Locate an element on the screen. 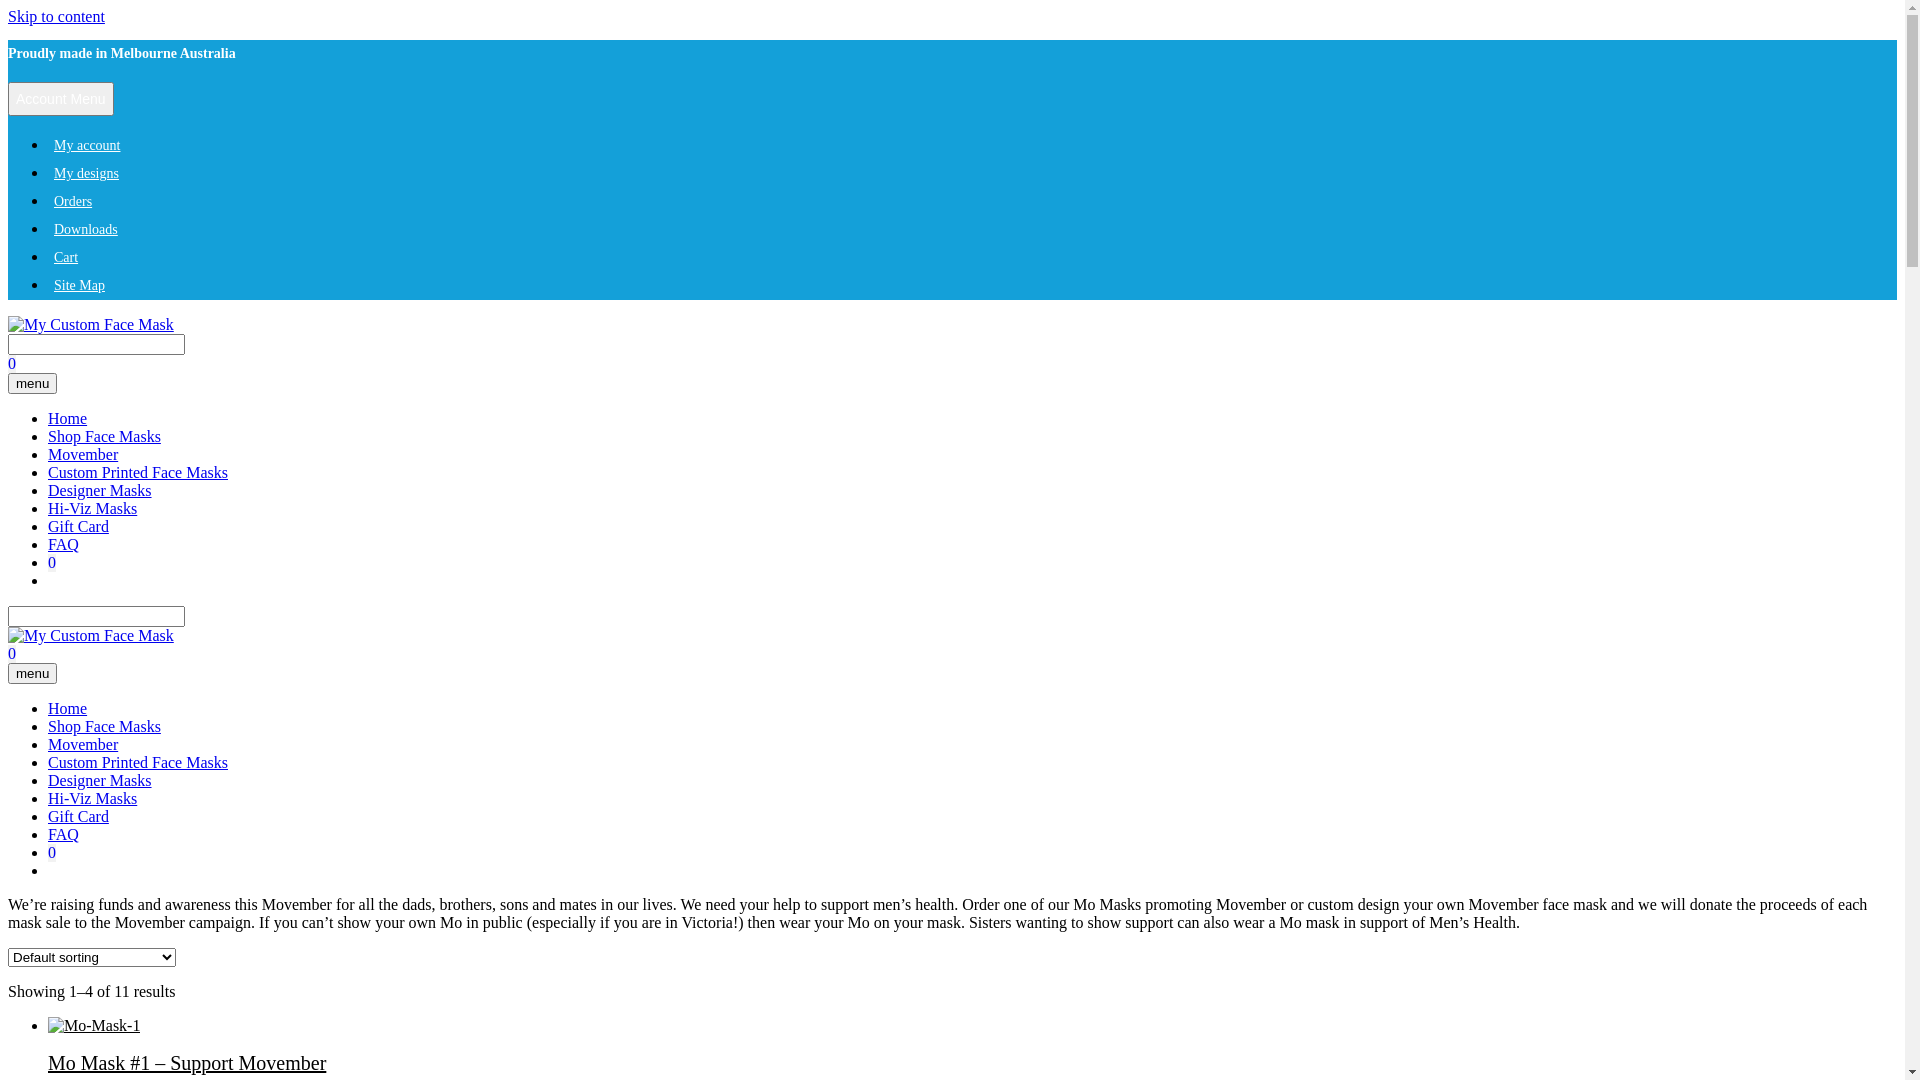 The height and width of the screenshot is (1080, 1920). Skip to content is located at coordinates (56, 16).